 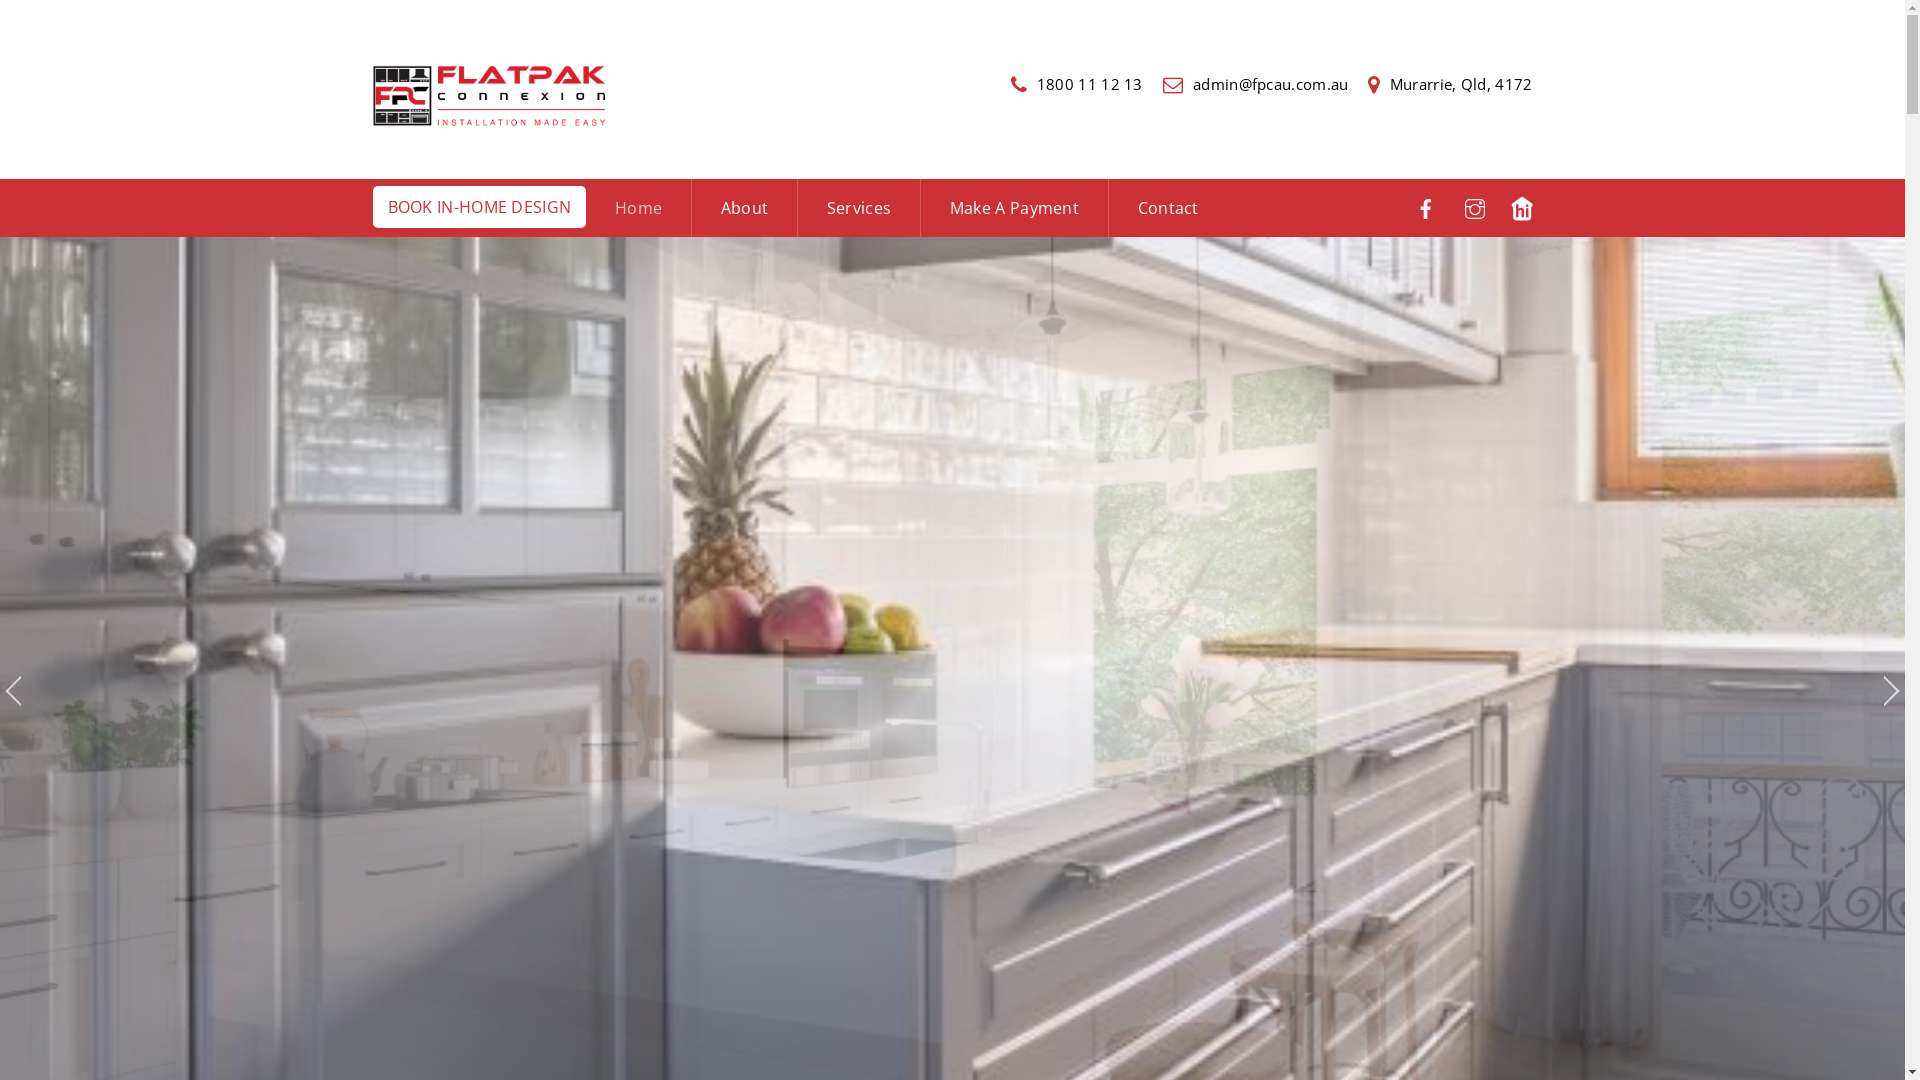 What do you see at coordinates (1168, 208) in the screenshot?
I see `Contact` at bounding box center [1168, 208].